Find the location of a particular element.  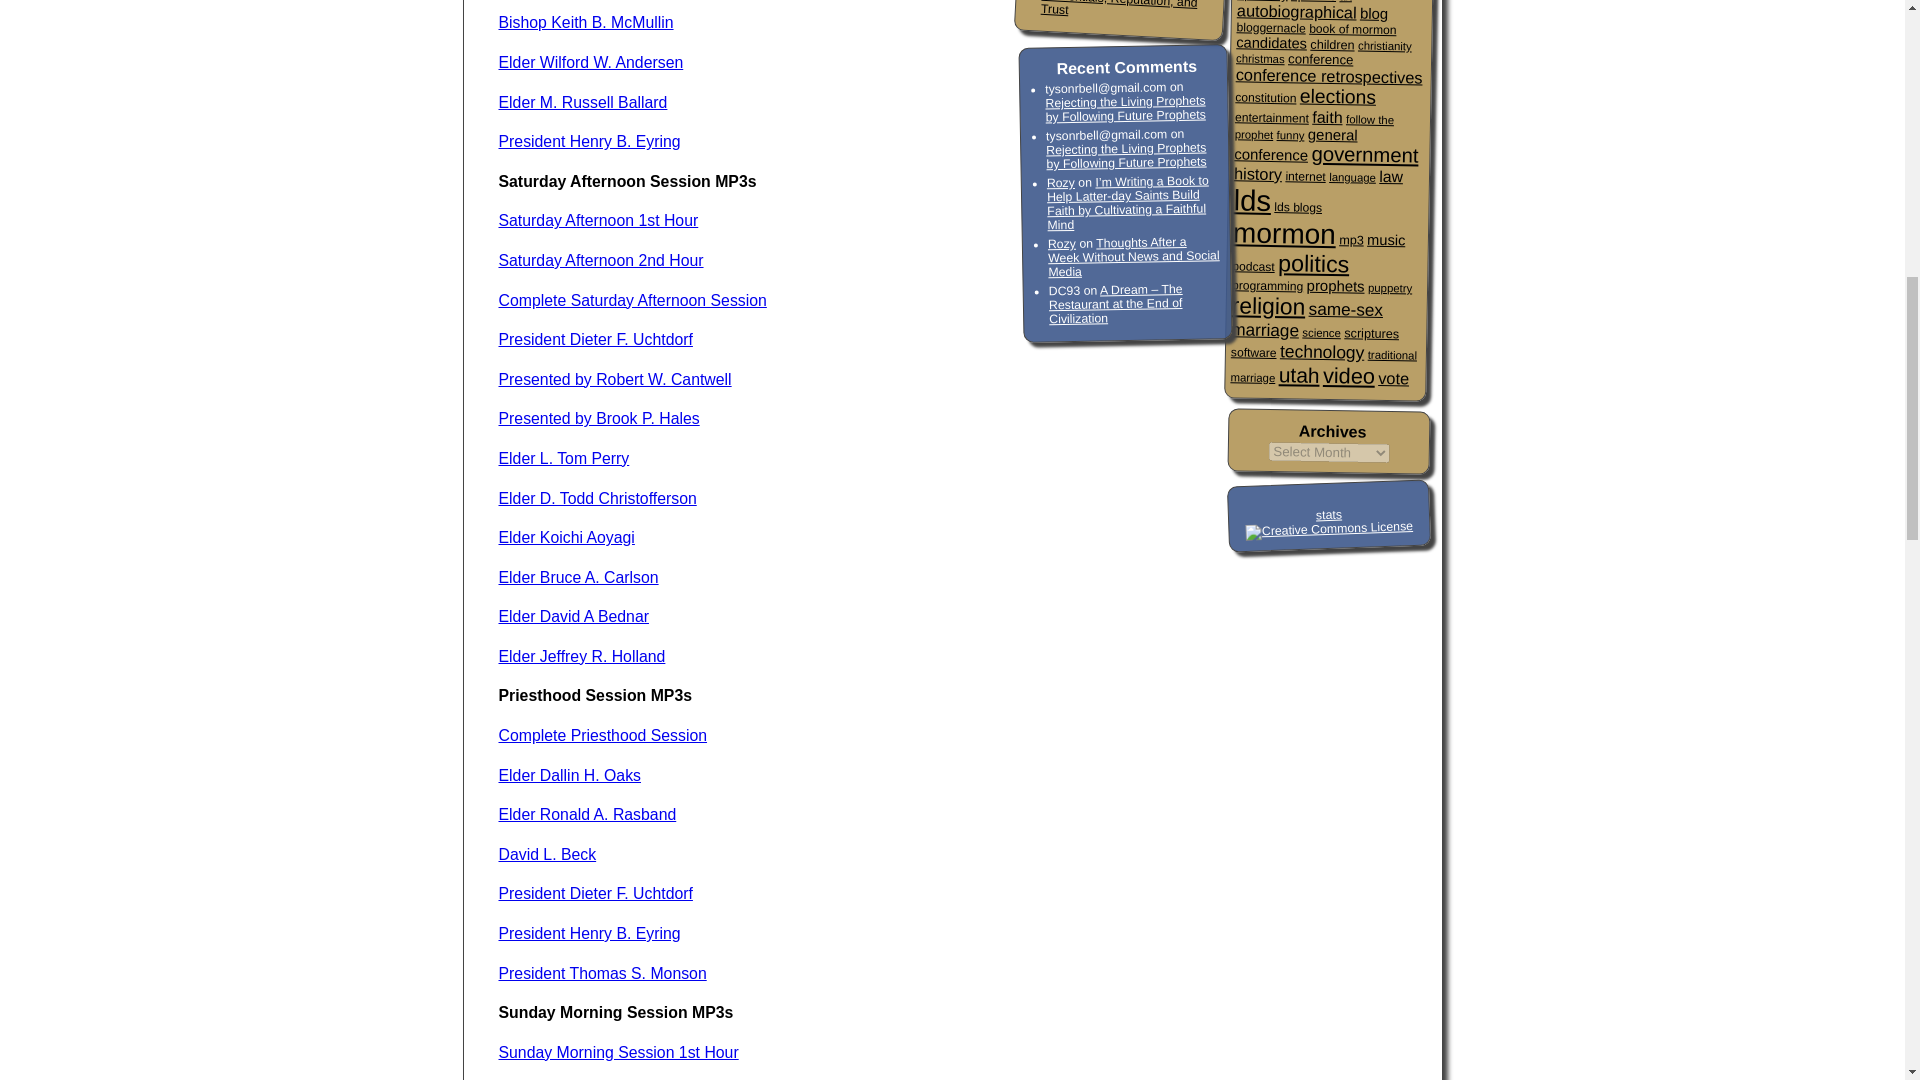

Elder Wilford W. Andersen is located at coordinates (590, 62).